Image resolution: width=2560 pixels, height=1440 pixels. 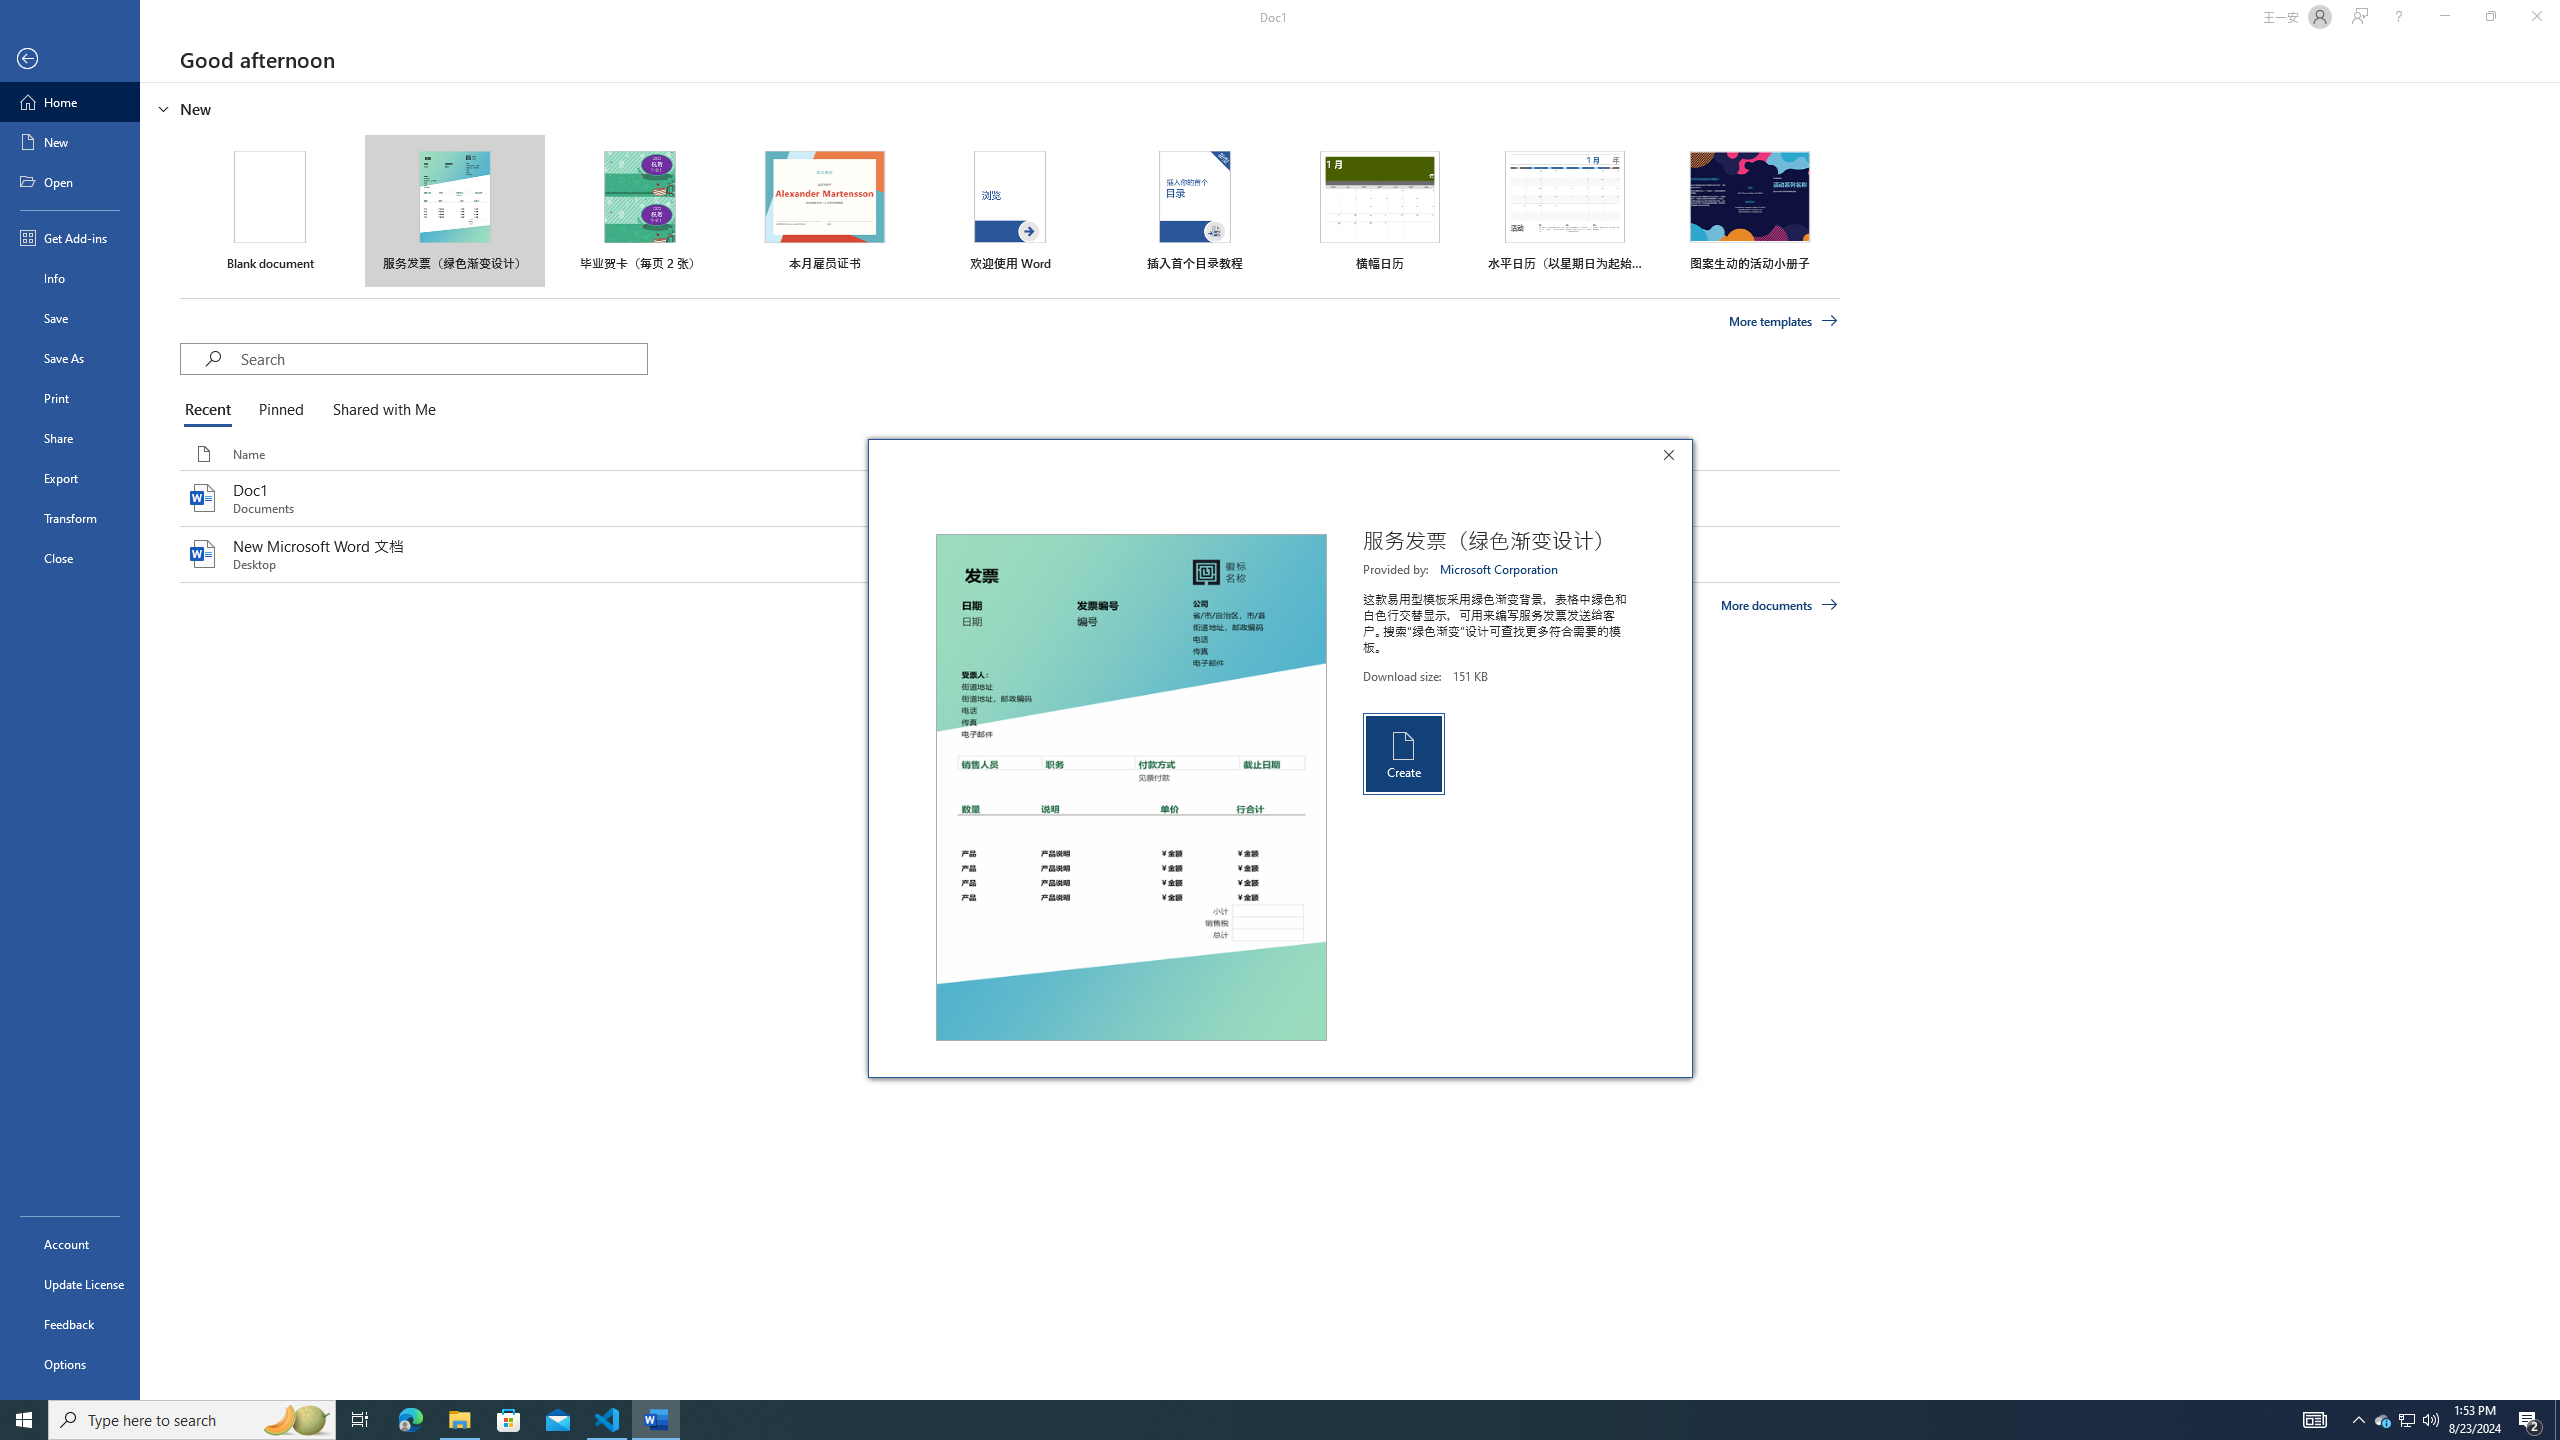 What do you see at coordinates (1262, 1420) in the screenshot?
I see `Help` at bounding box center [1262, 1420].